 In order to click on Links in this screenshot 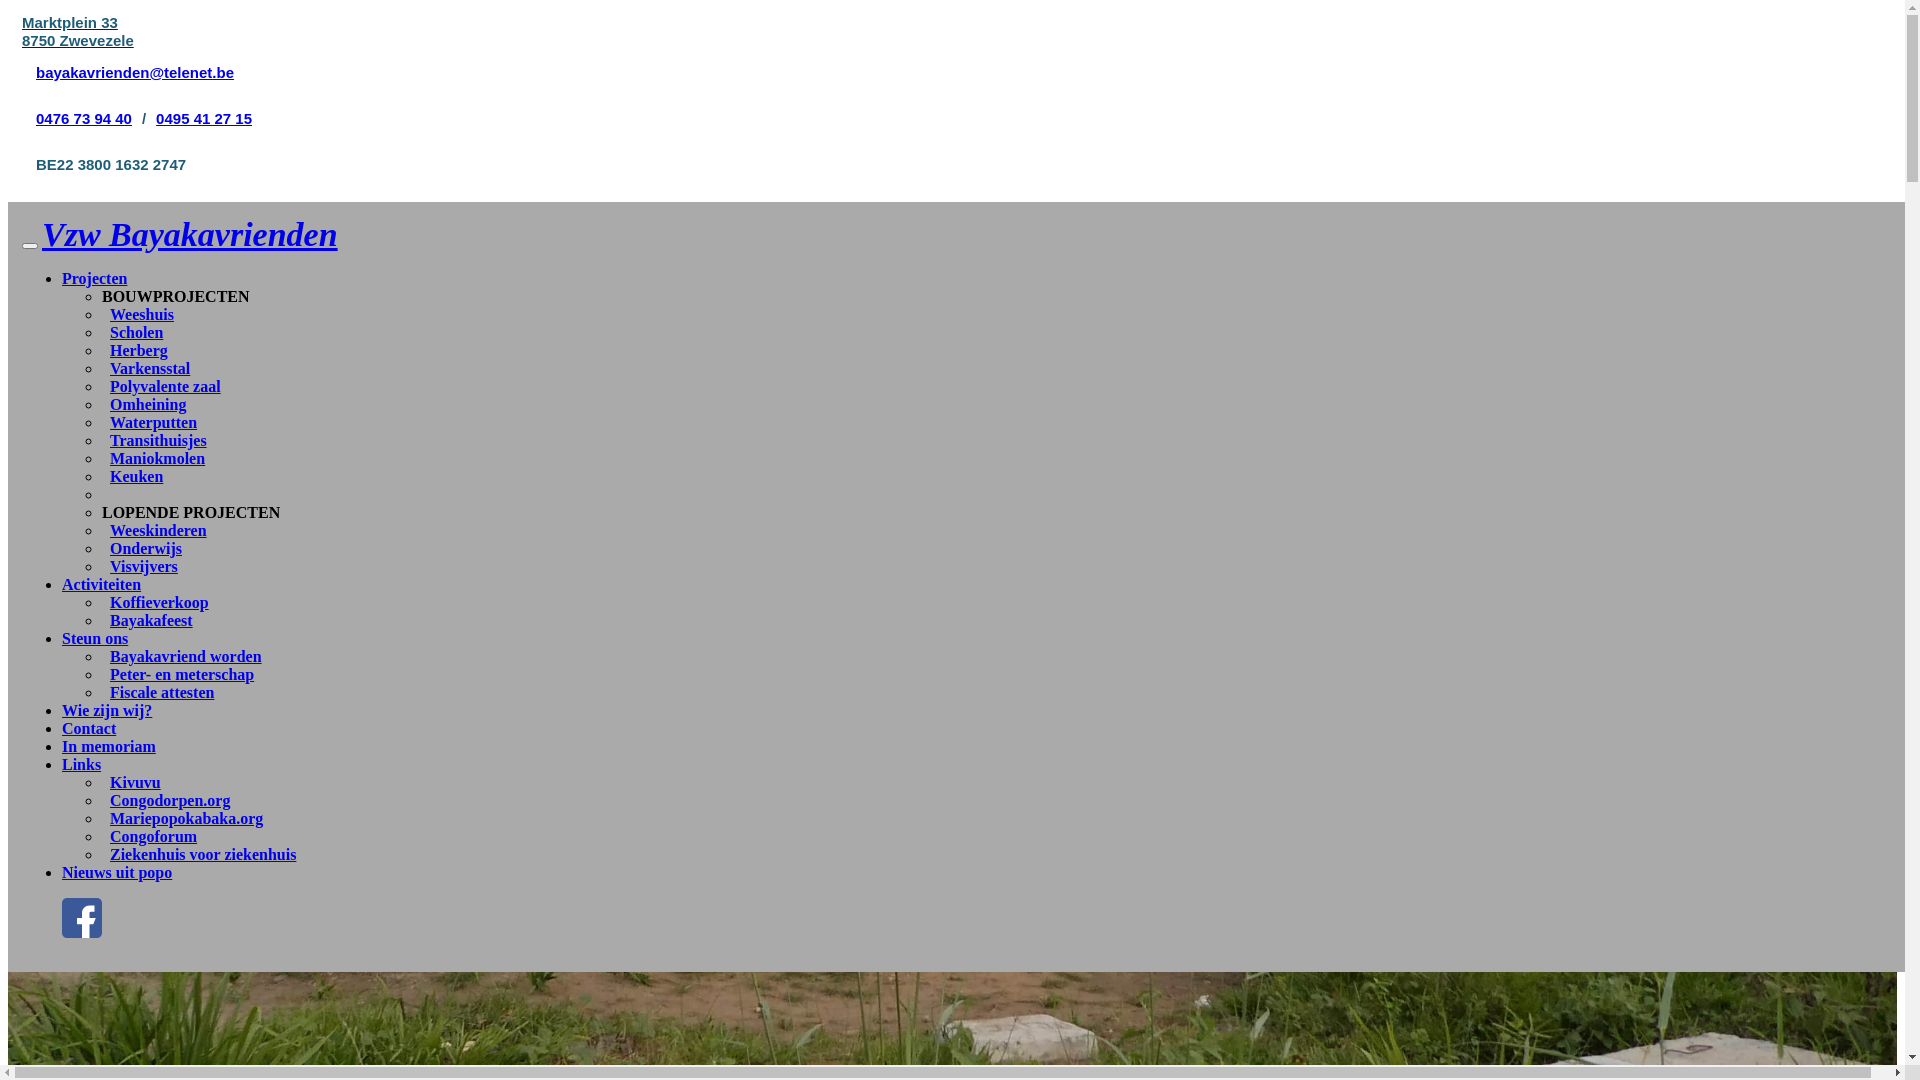, I will do `click(82, 764)`.